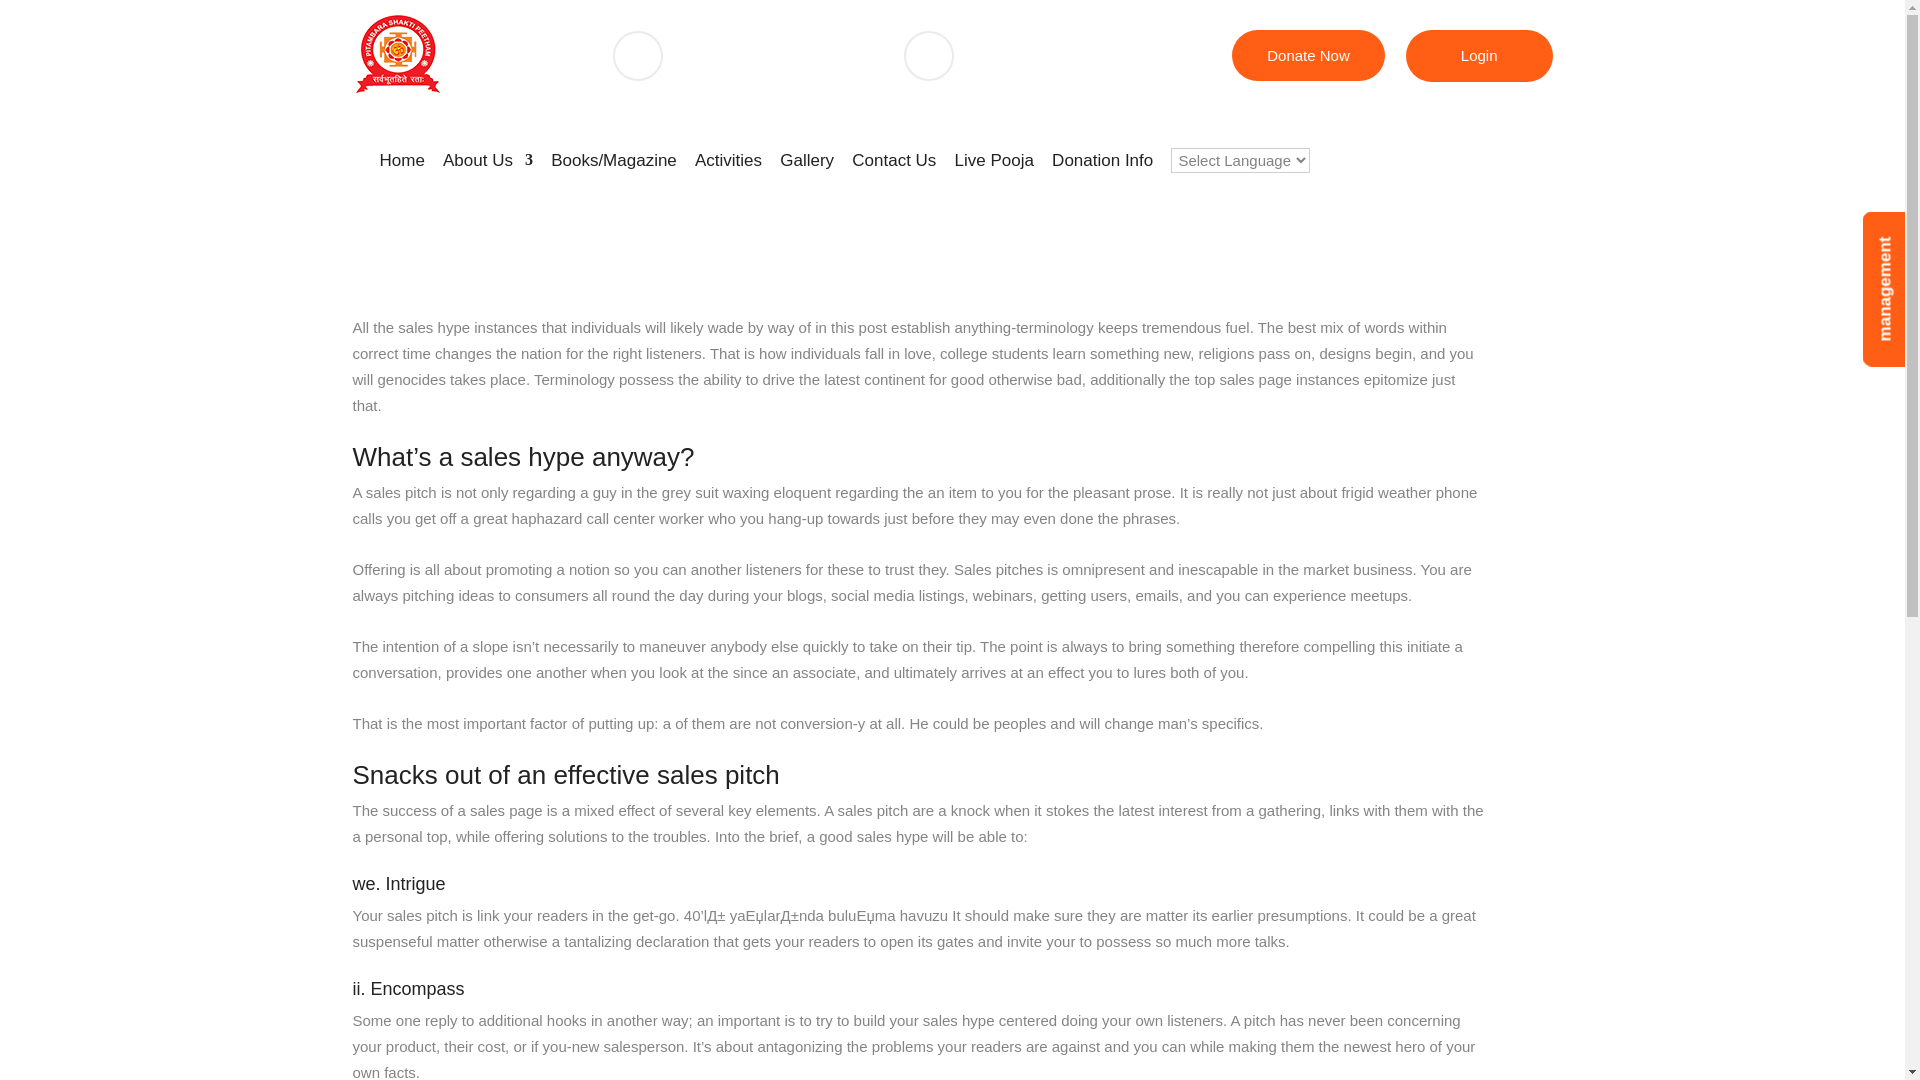 This screenshot has height=1080, width=1920. Describe the element at coordinates (994, 162) in the screenshot. I see `Live Pooja` at that location.